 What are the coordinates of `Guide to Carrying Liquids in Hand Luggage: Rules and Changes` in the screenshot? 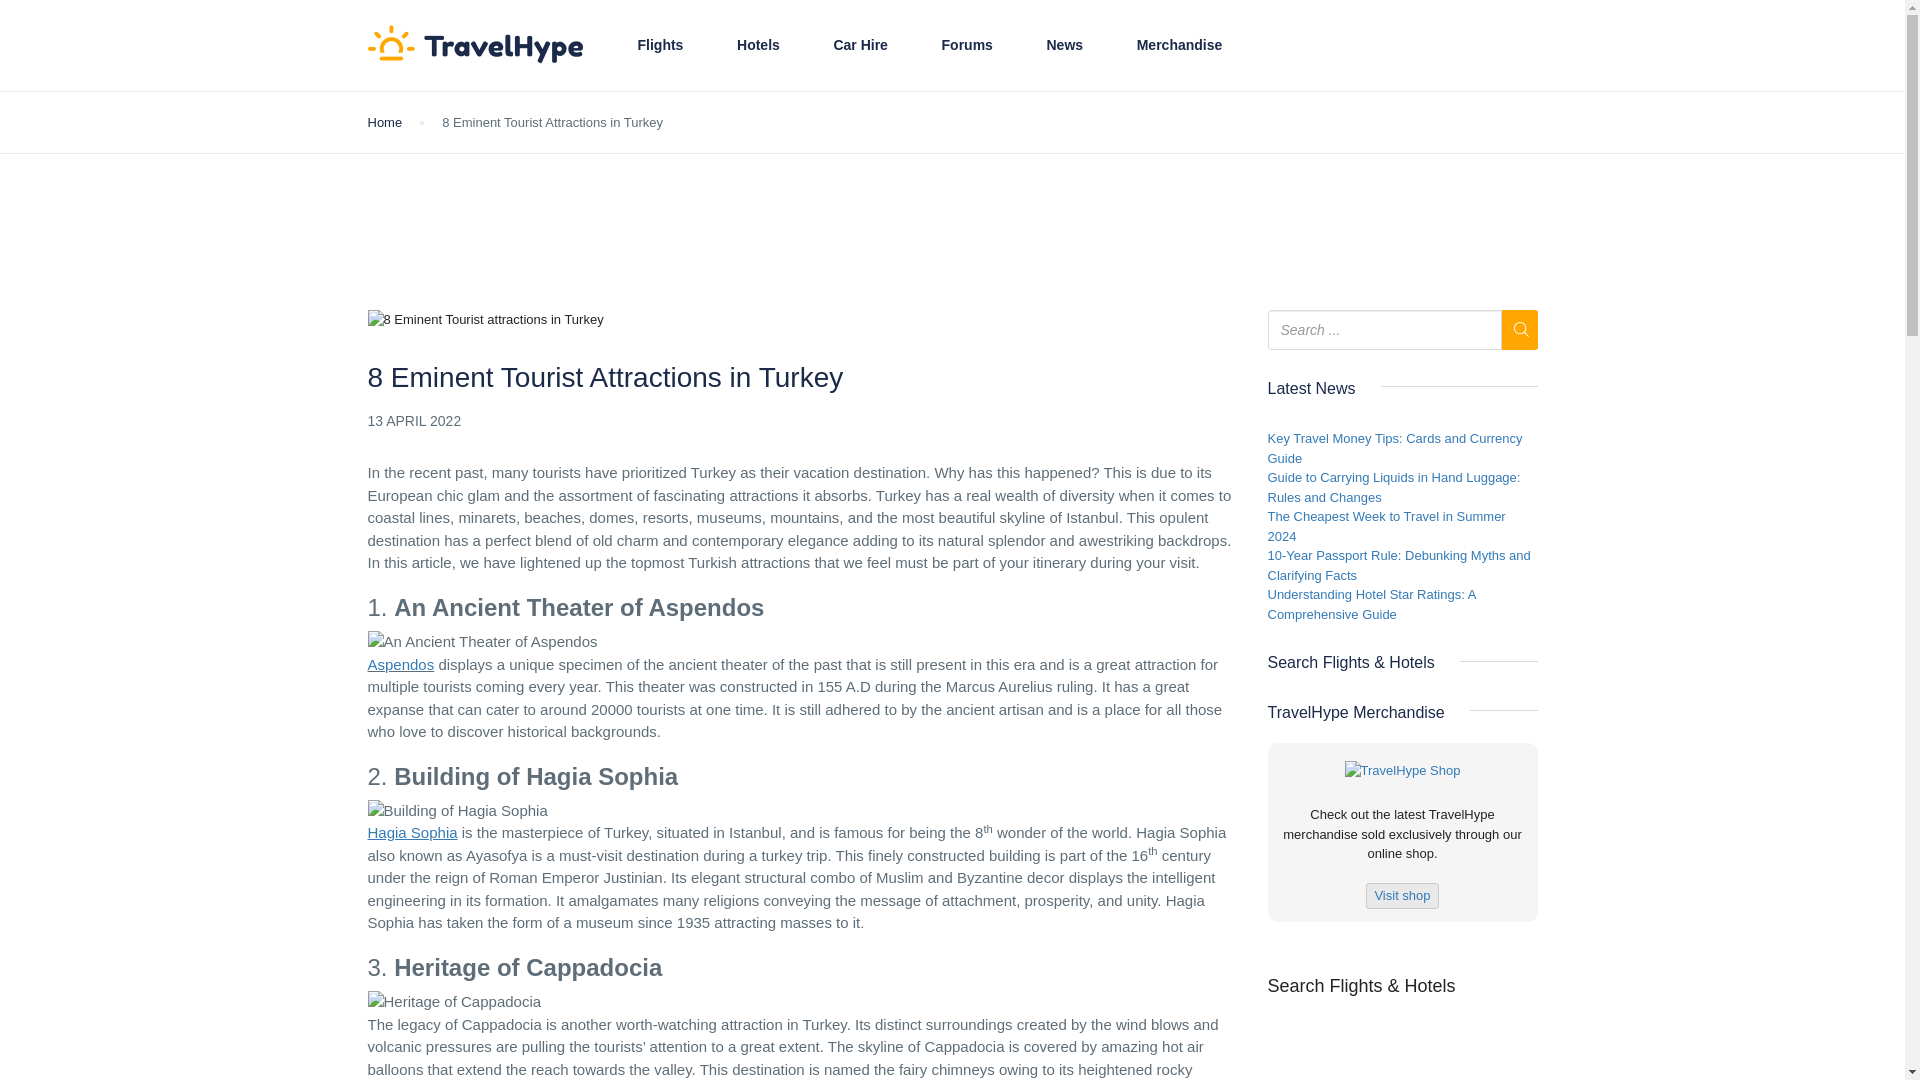 It's located at (1394, 487).